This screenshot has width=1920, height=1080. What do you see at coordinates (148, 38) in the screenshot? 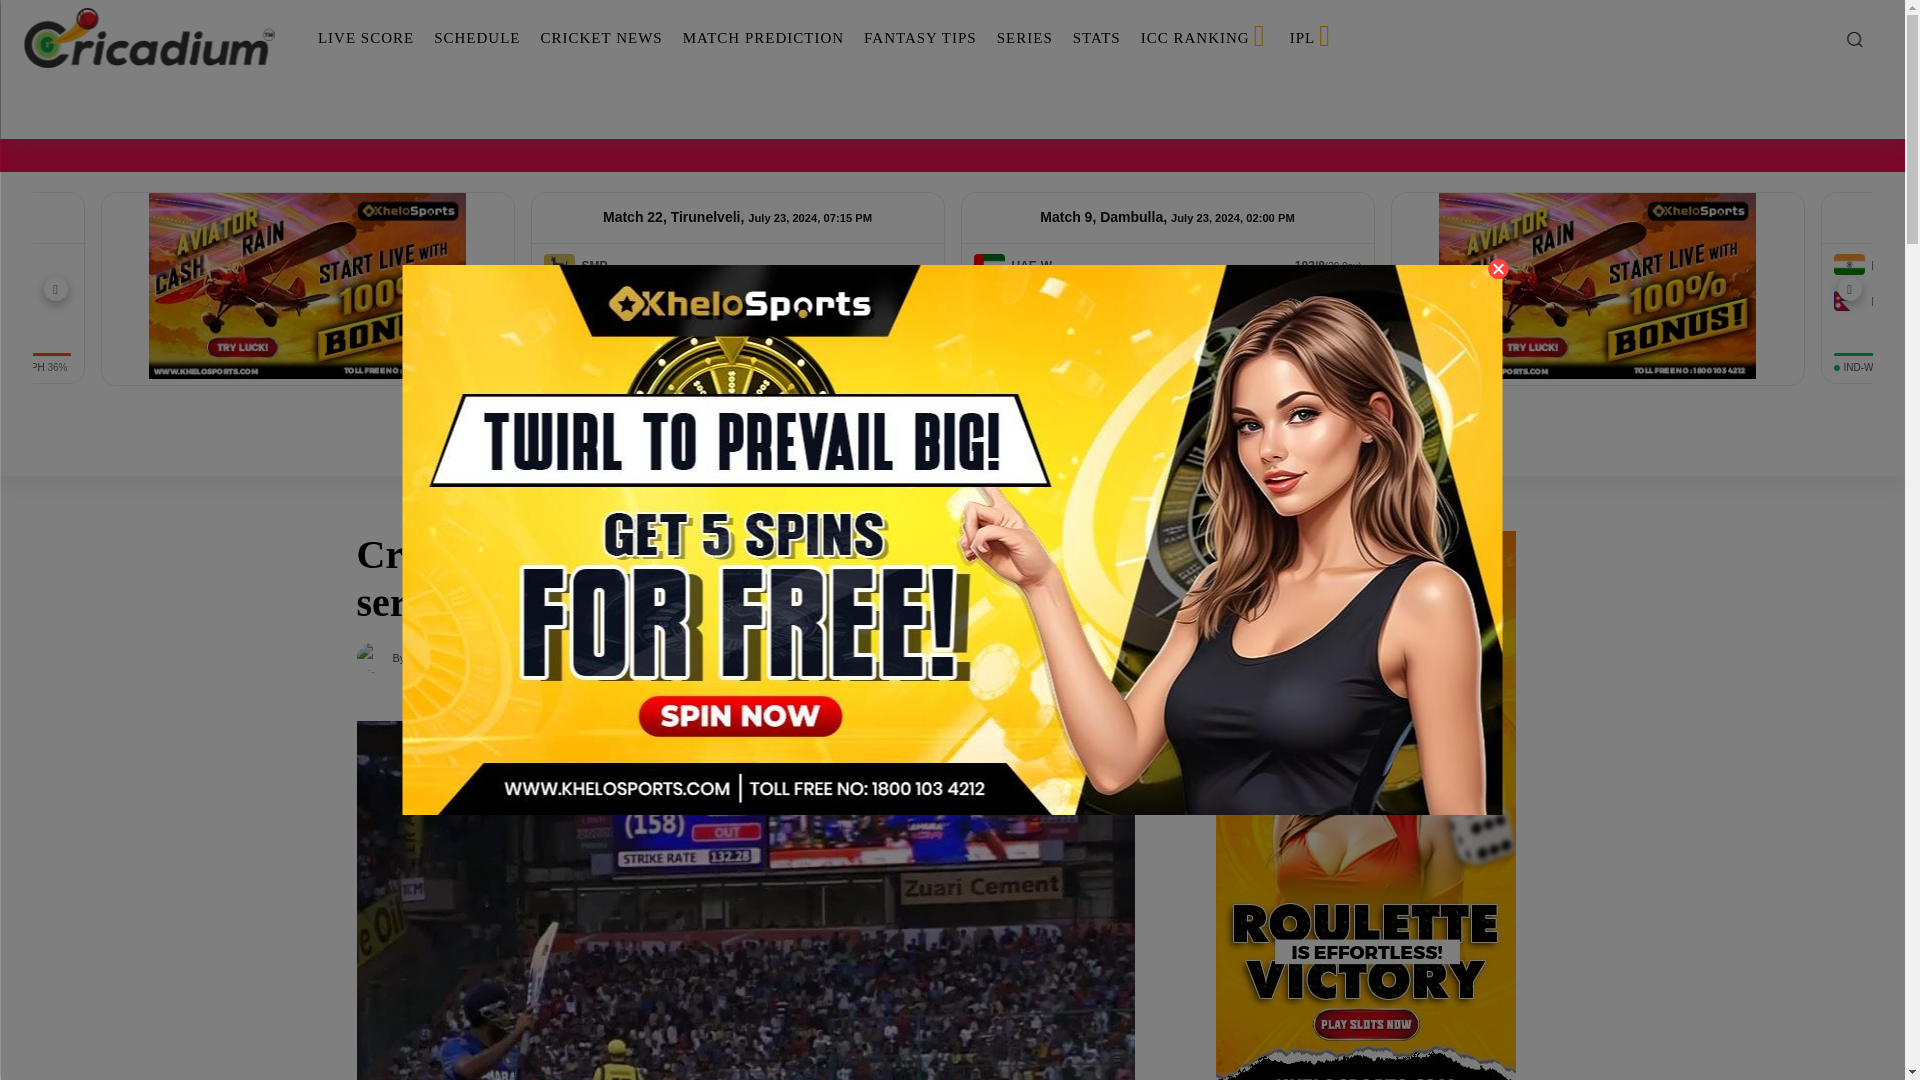
I see `Cricadium` at bounding box center [148, 38].